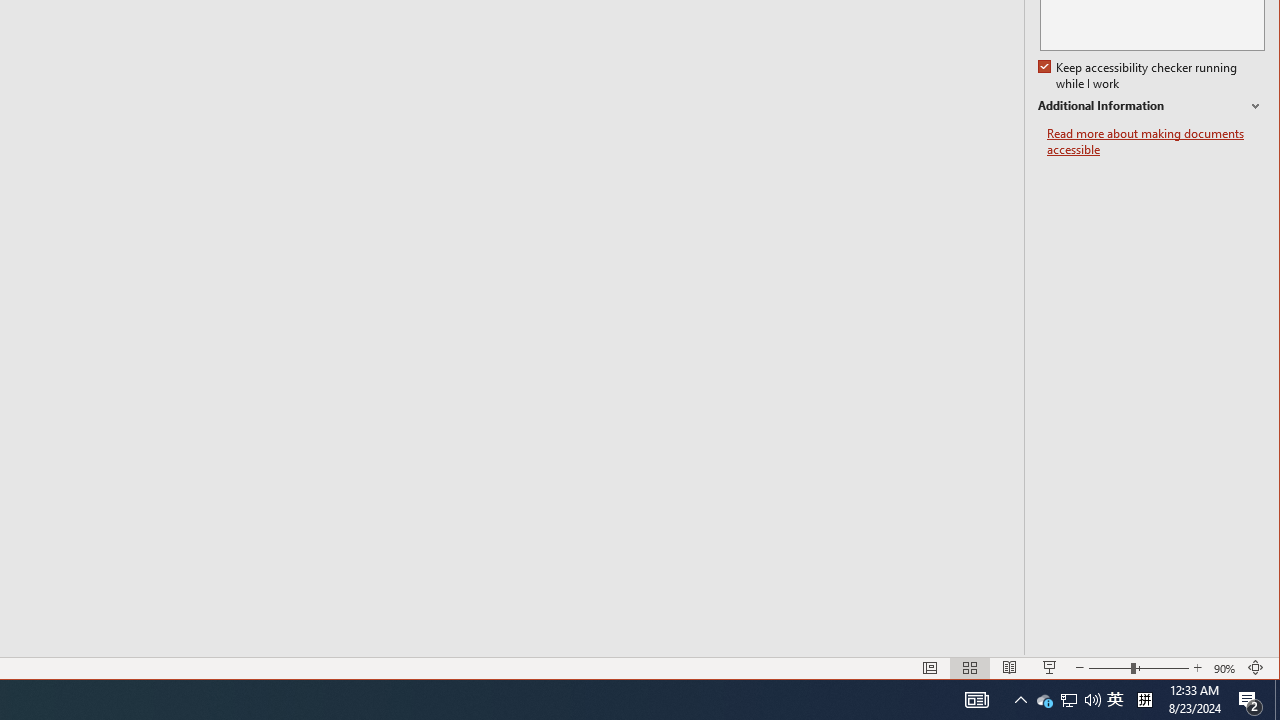 This screenshot has height=720, width=1280. What do you see at coordinates (1068, 700) in the screenshot?
I see `Read more about making documents accessible` at bounding box center [1068, 700].